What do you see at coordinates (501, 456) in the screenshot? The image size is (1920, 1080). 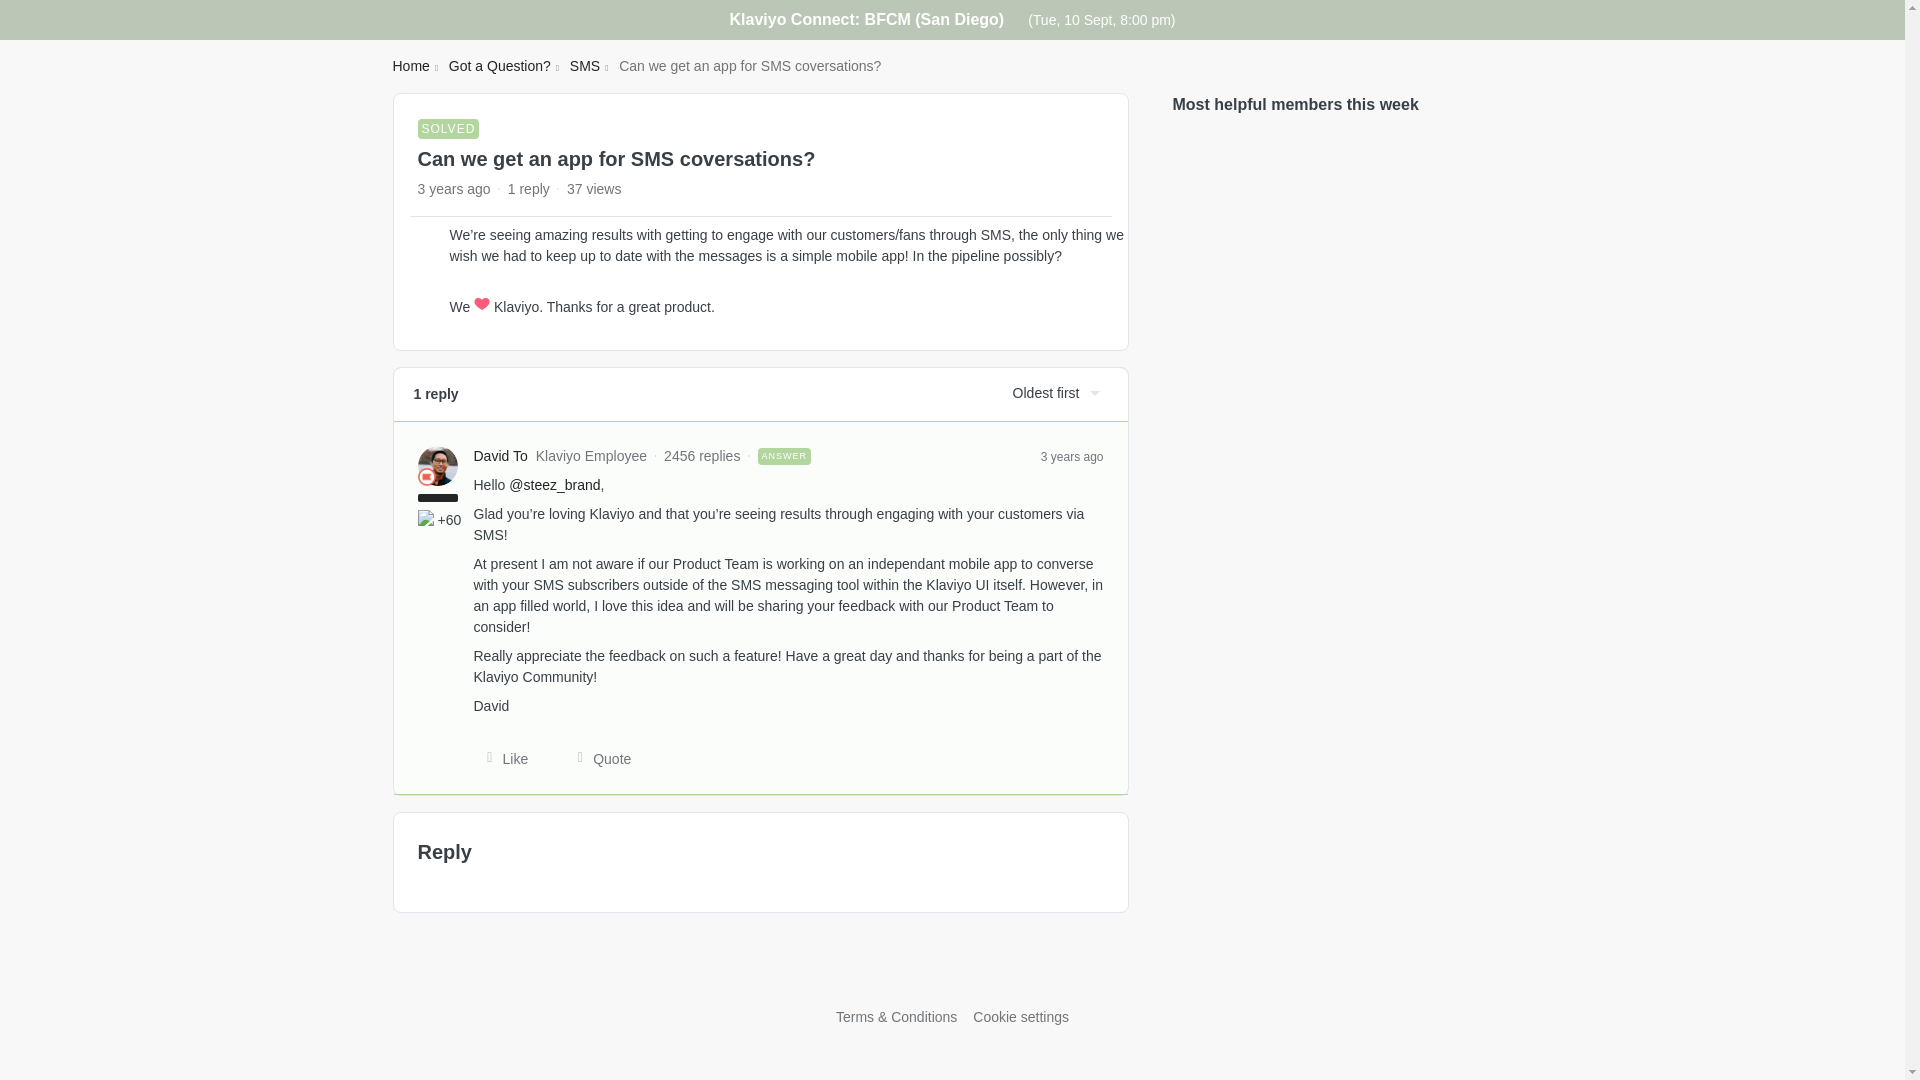 I see `David To` at bounding box center [501, 456].